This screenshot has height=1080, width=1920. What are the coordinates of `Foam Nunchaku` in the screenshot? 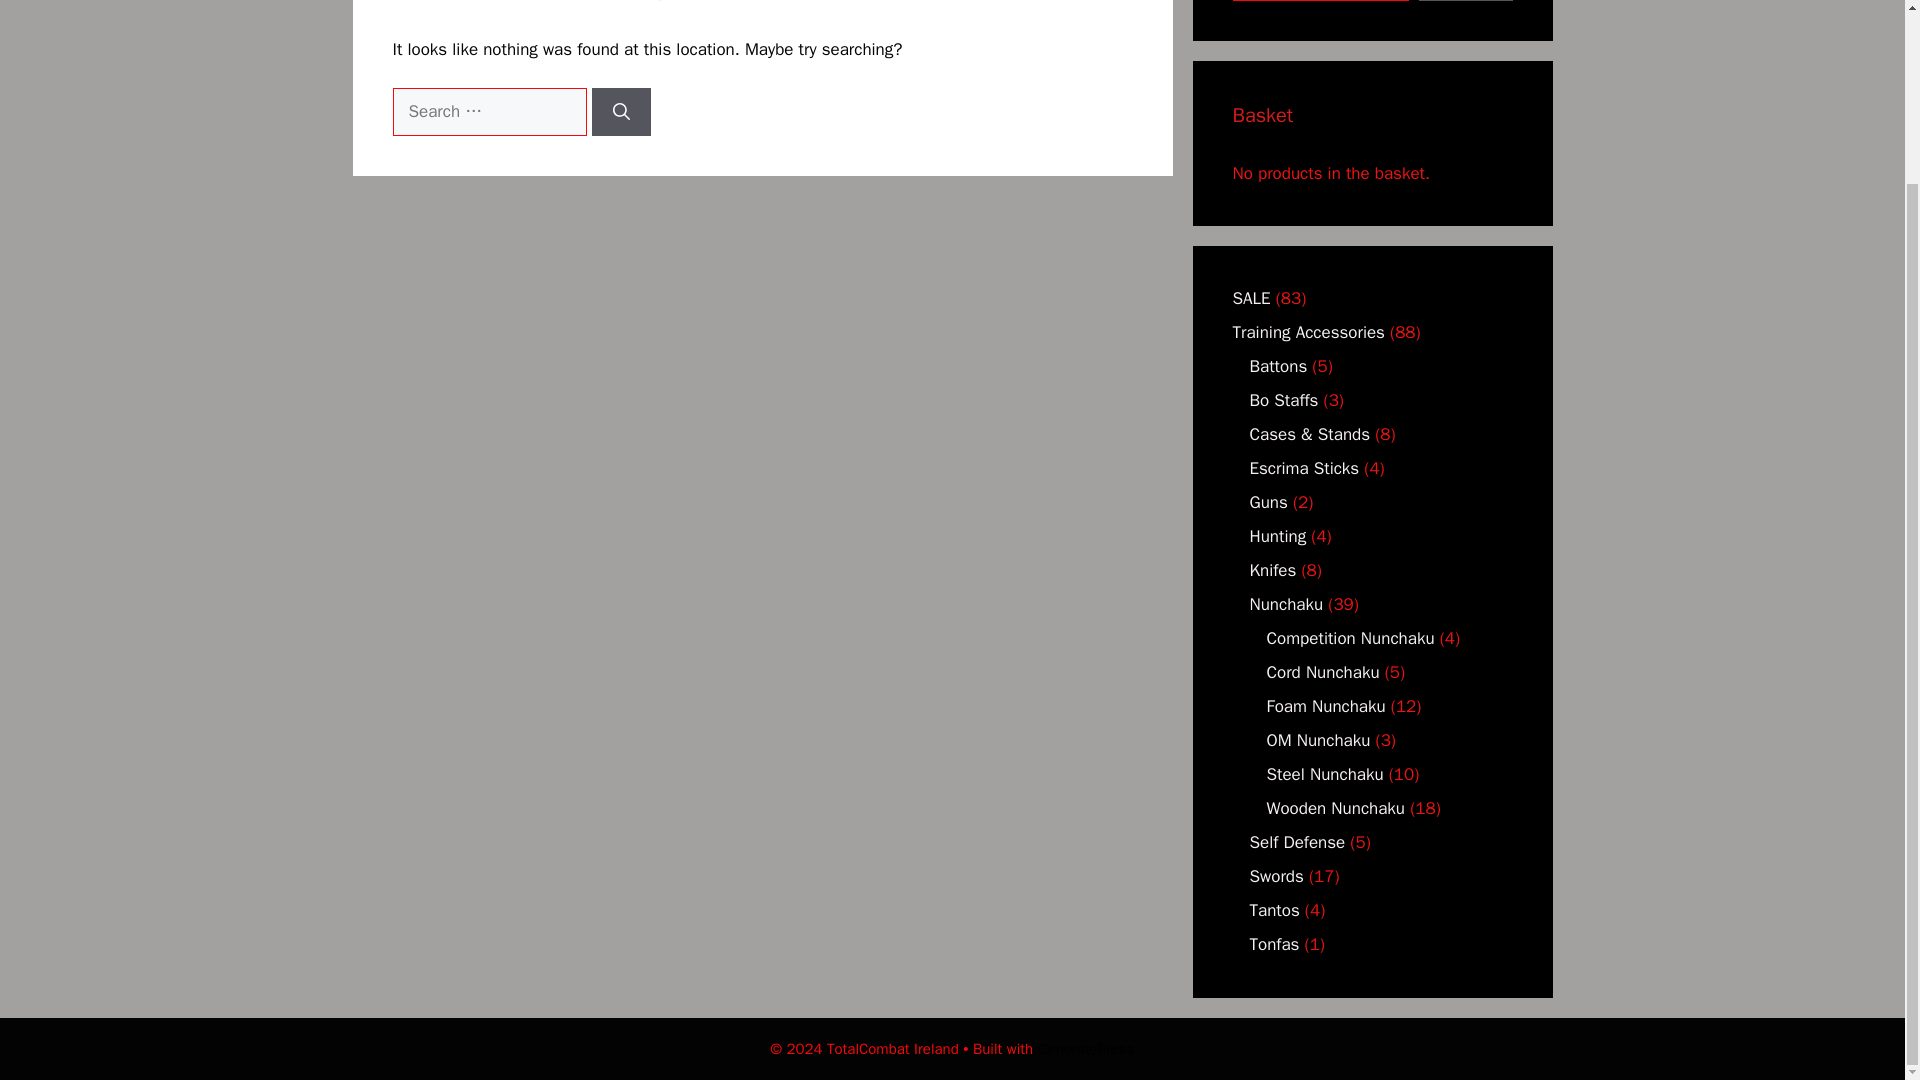 It's located at (1324, 706).